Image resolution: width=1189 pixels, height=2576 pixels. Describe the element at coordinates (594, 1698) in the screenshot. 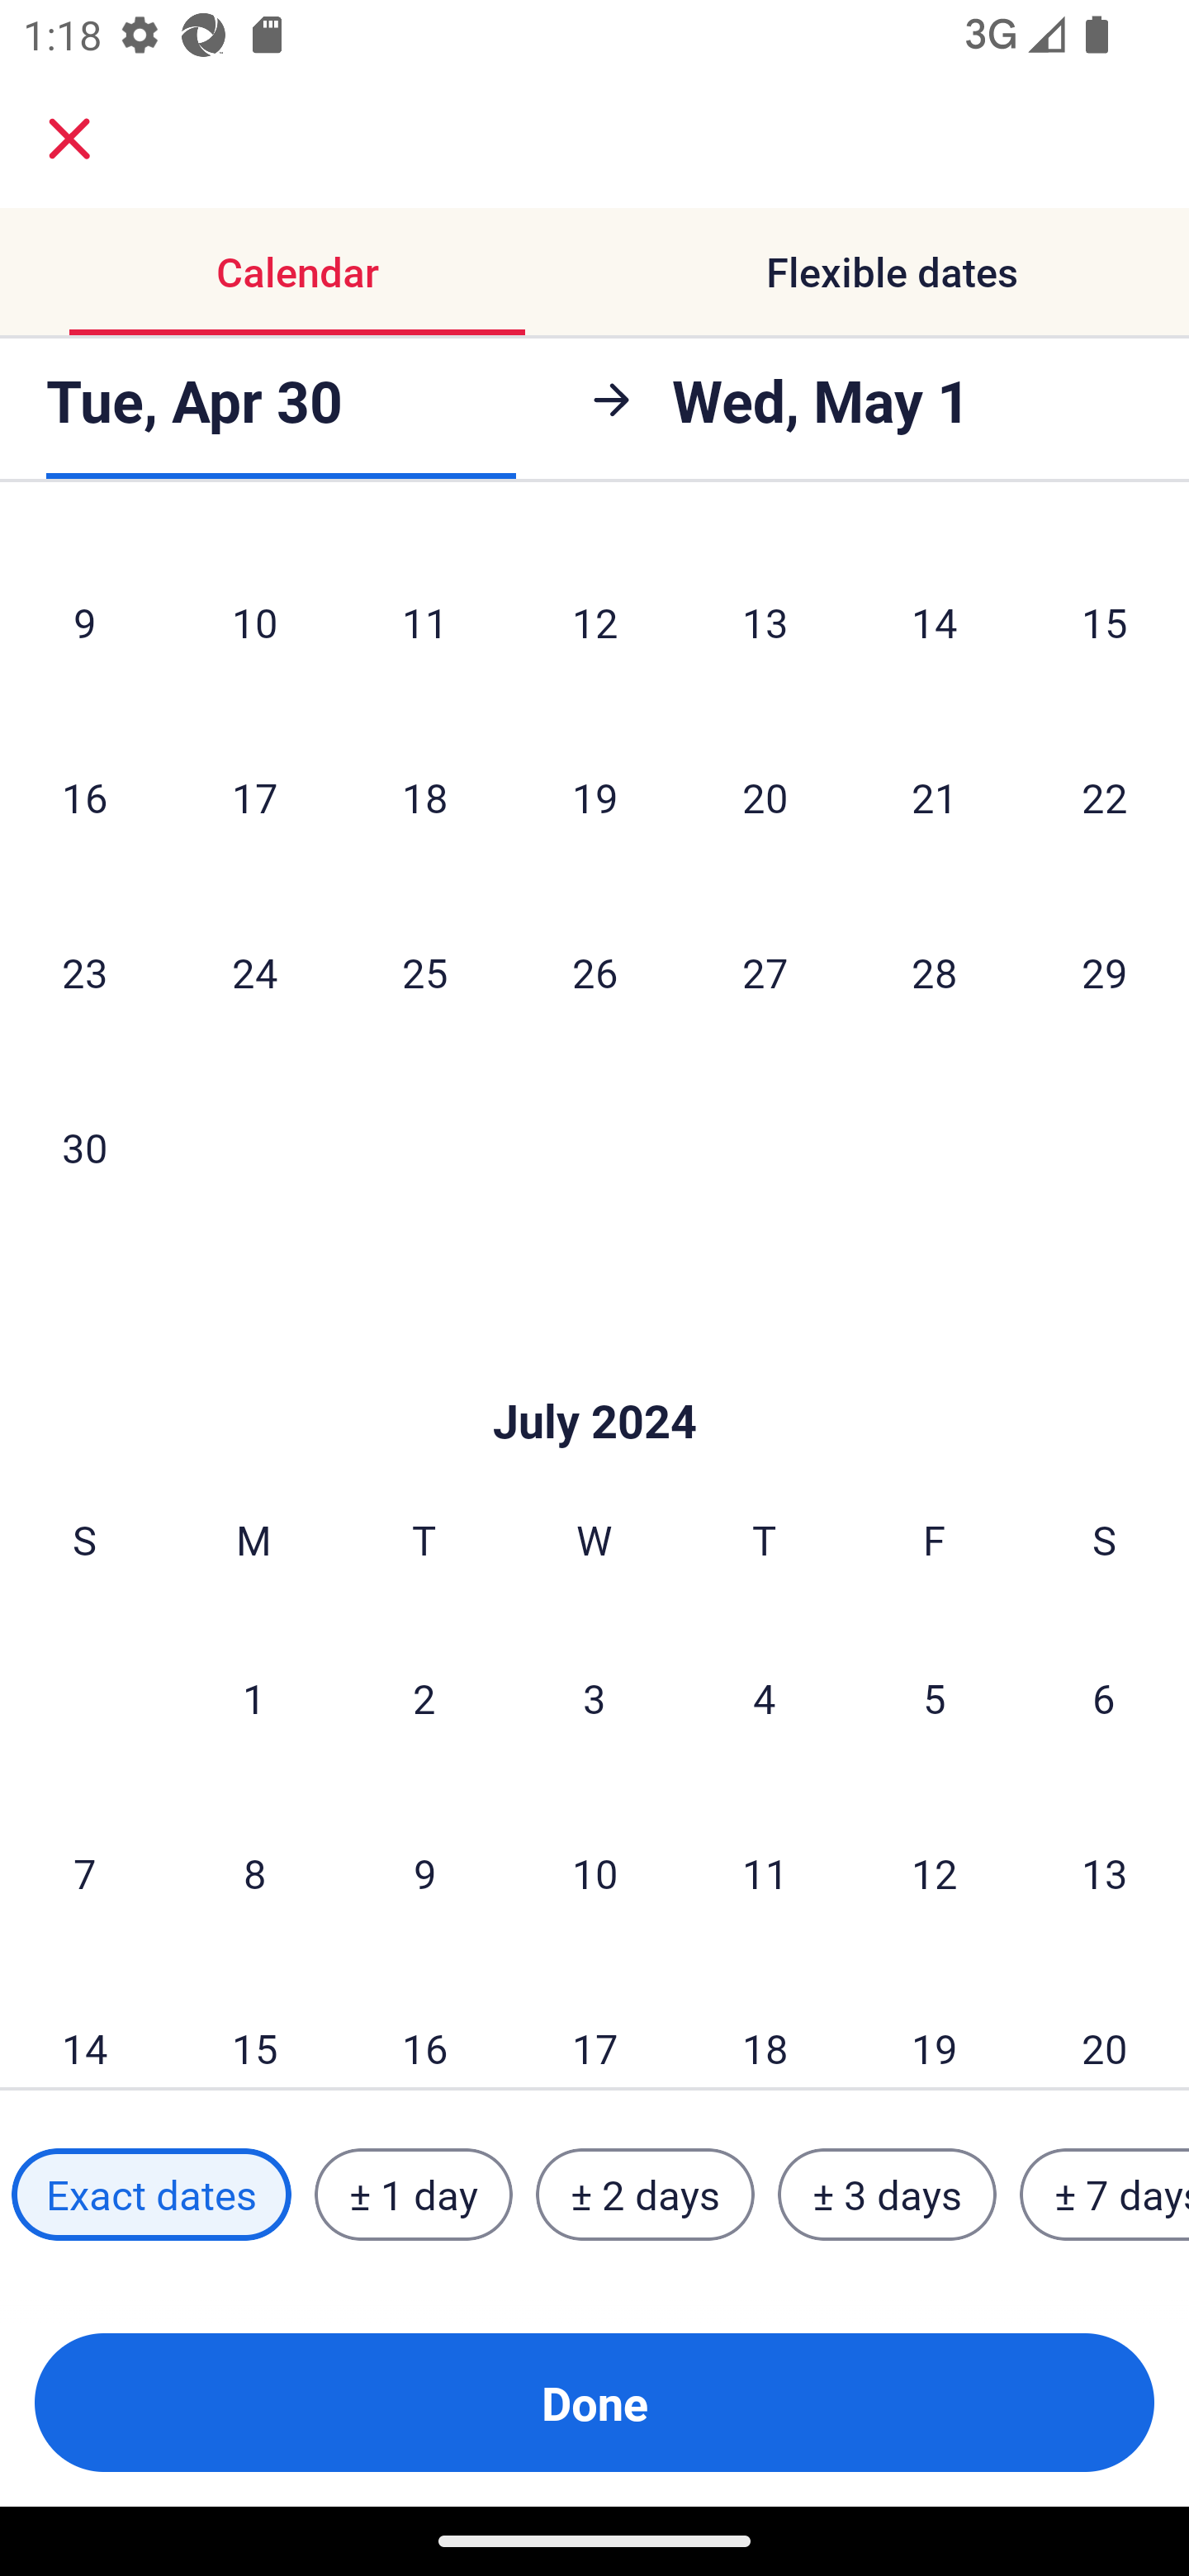

I see `3 Wednesday, July 3, 2024` at that location.